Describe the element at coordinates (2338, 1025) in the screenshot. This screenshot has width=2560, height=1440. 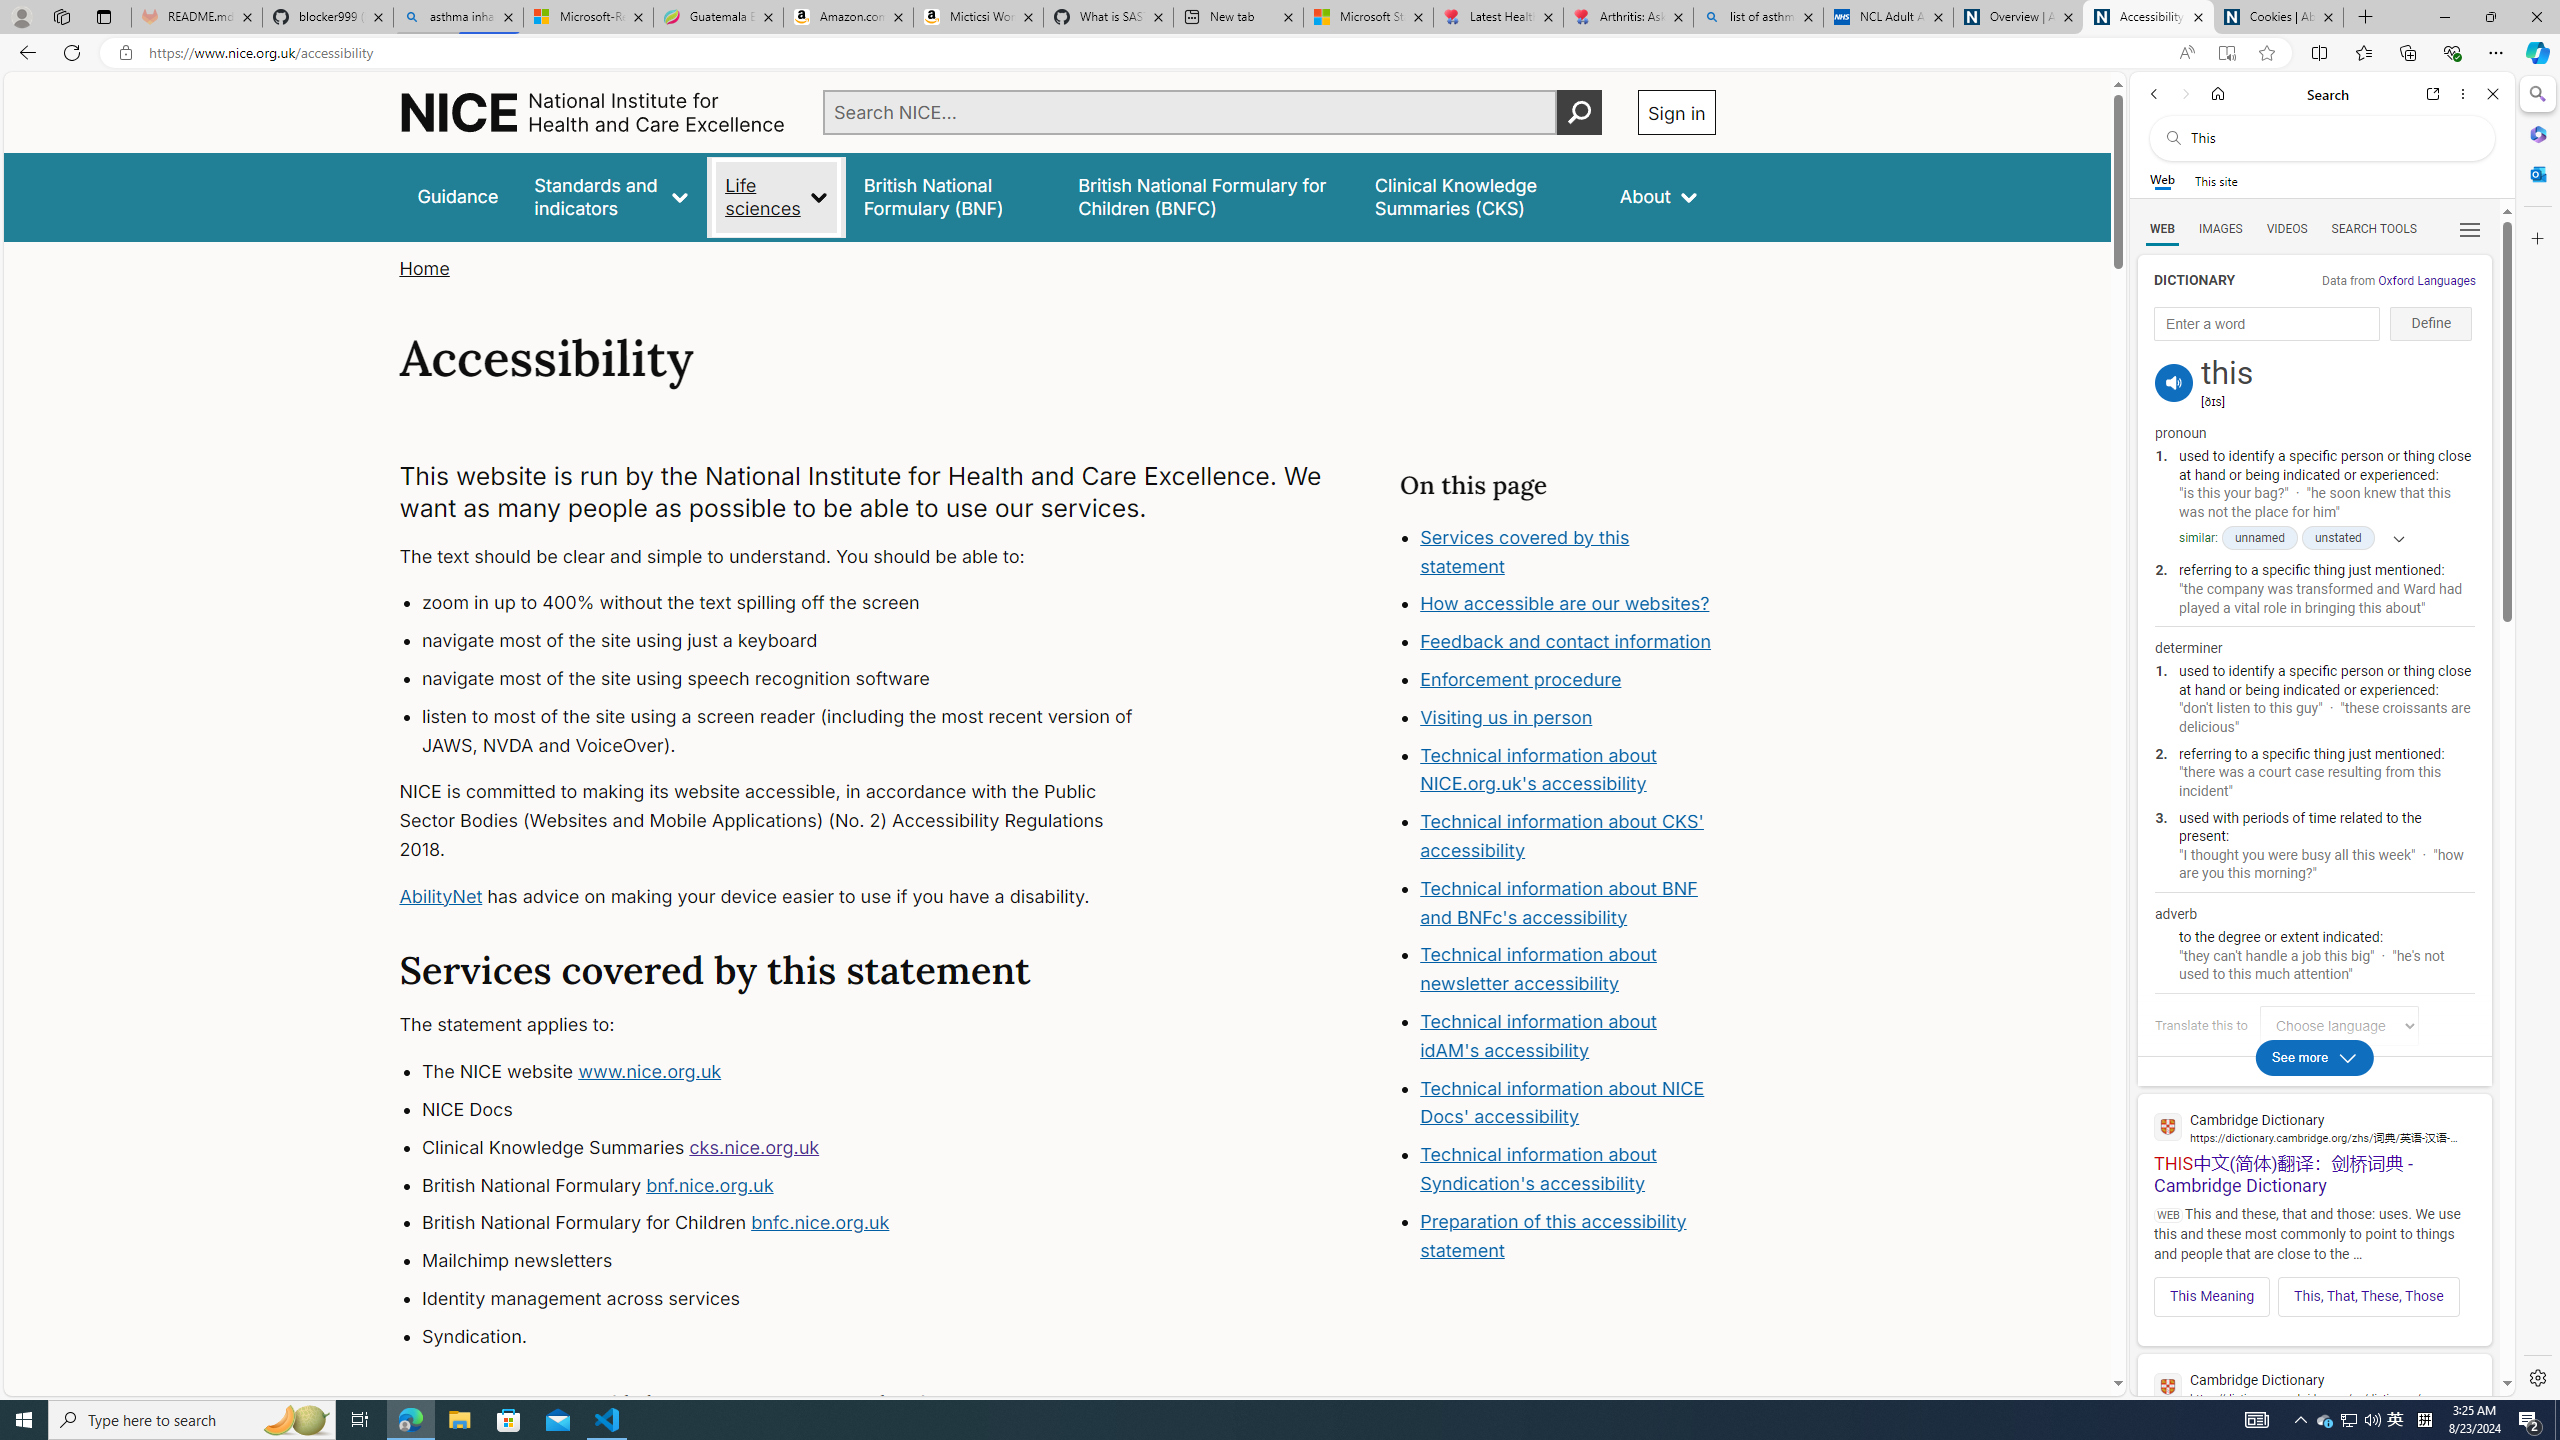
I see `Translate this to Choose language` at that location.